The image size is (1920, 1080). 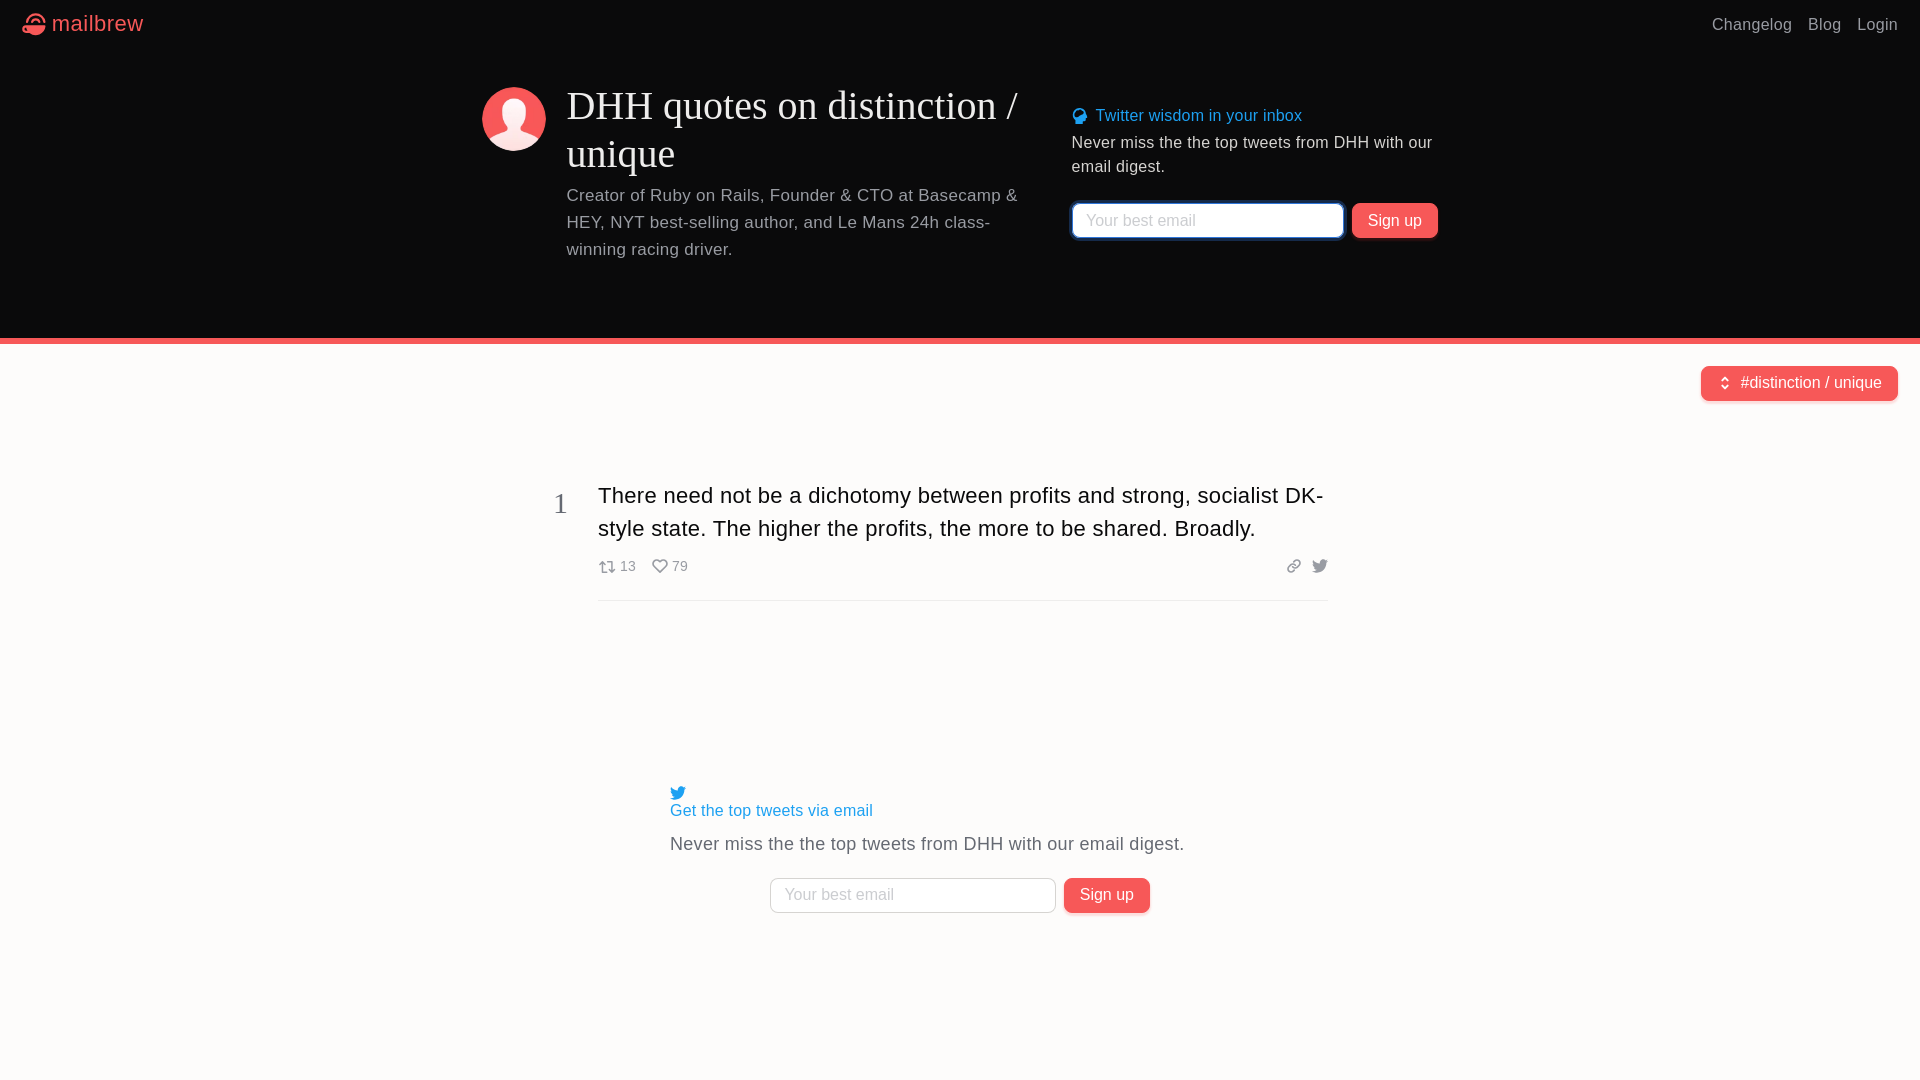 I want to click on Blog, so click(x=1877, y=24).